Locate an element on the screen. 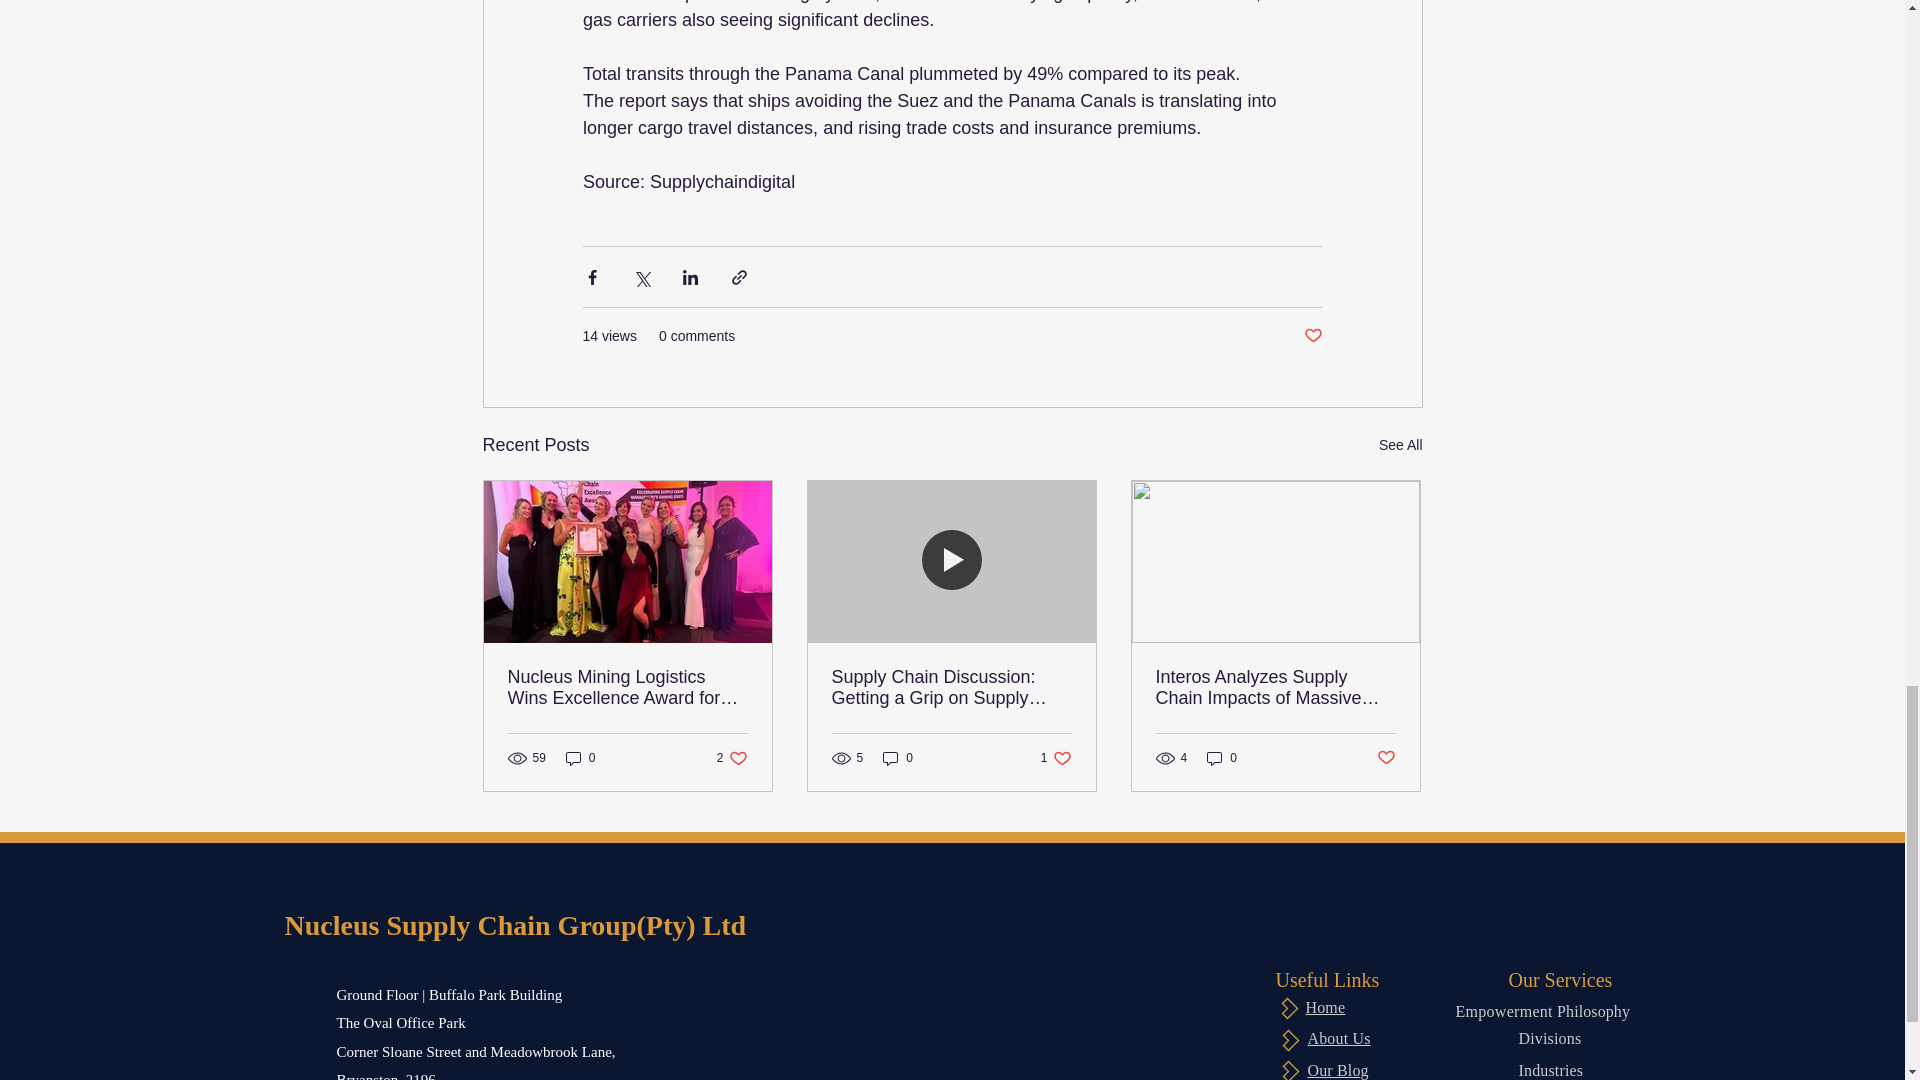  0 is located at coordinates (580, 758).